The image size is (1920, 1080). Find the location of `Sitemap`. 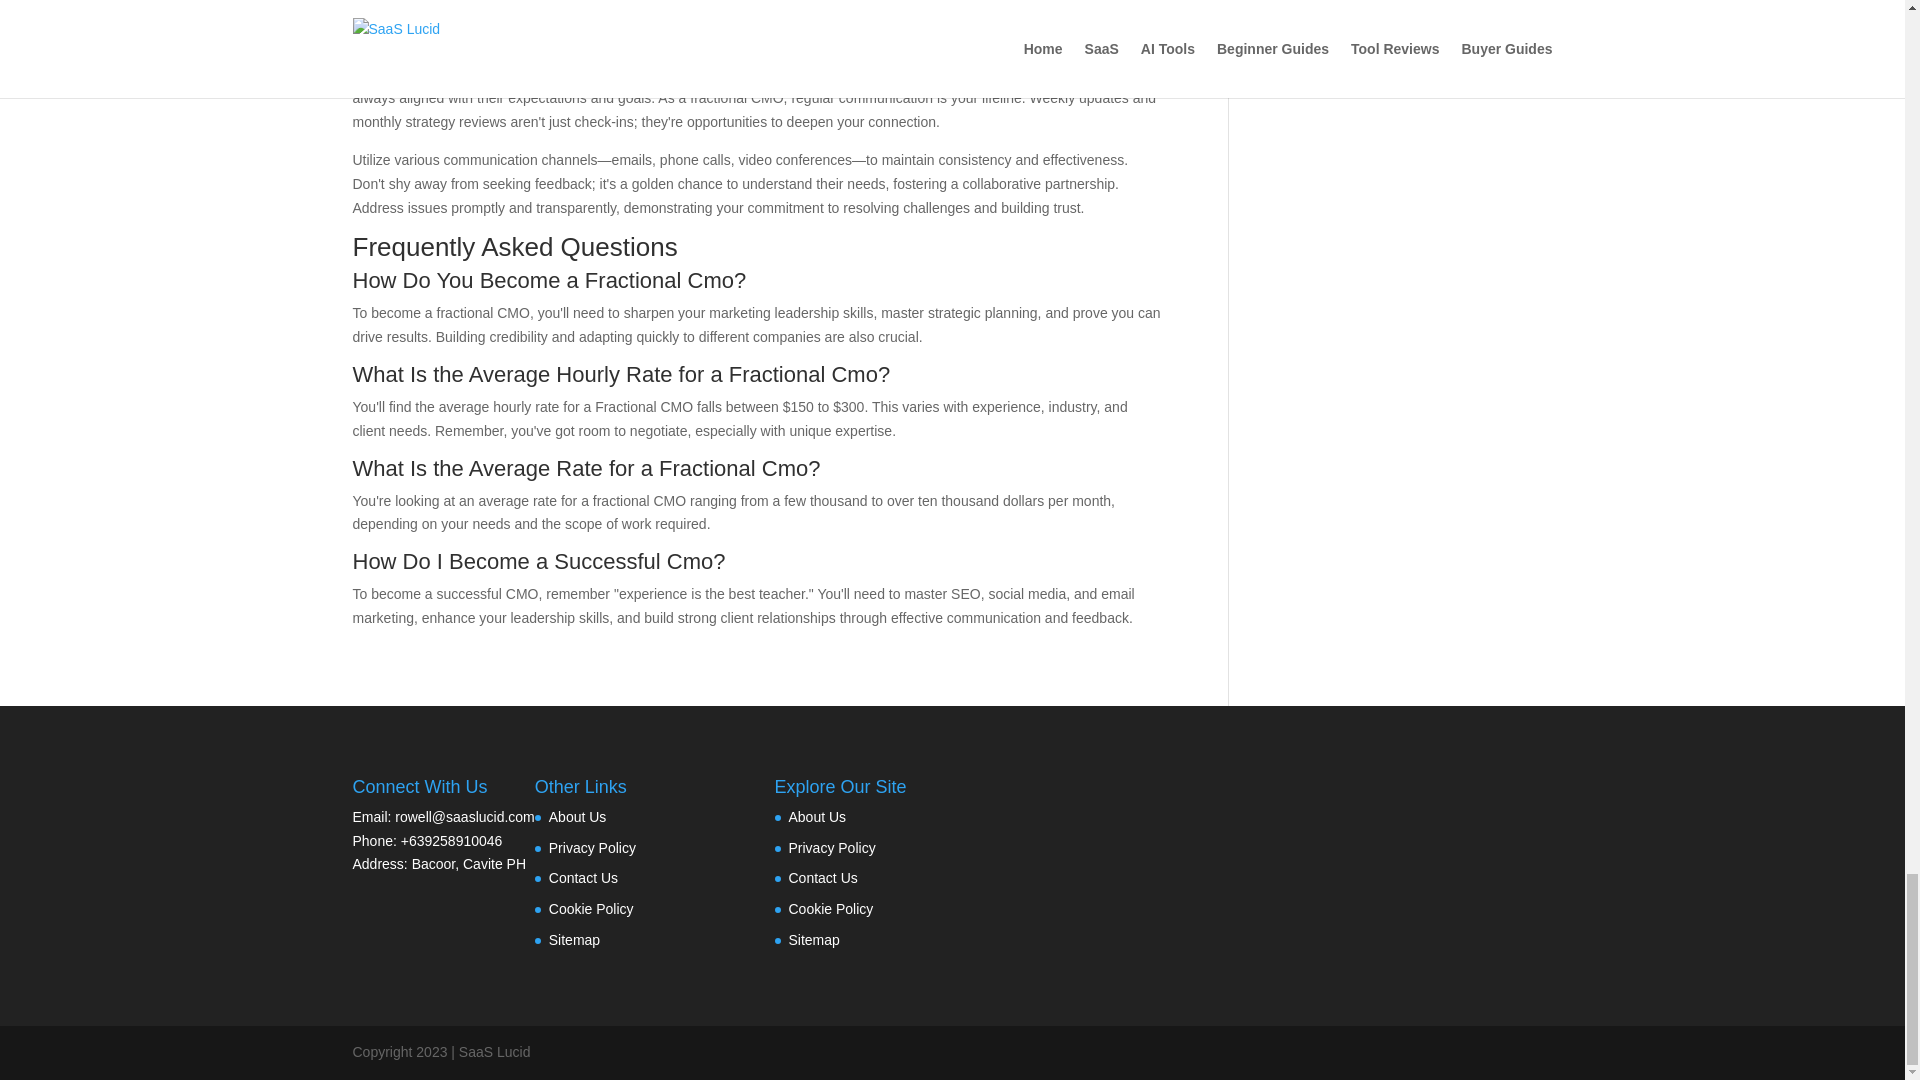

Sitemap is located at coordinates (574, 940).